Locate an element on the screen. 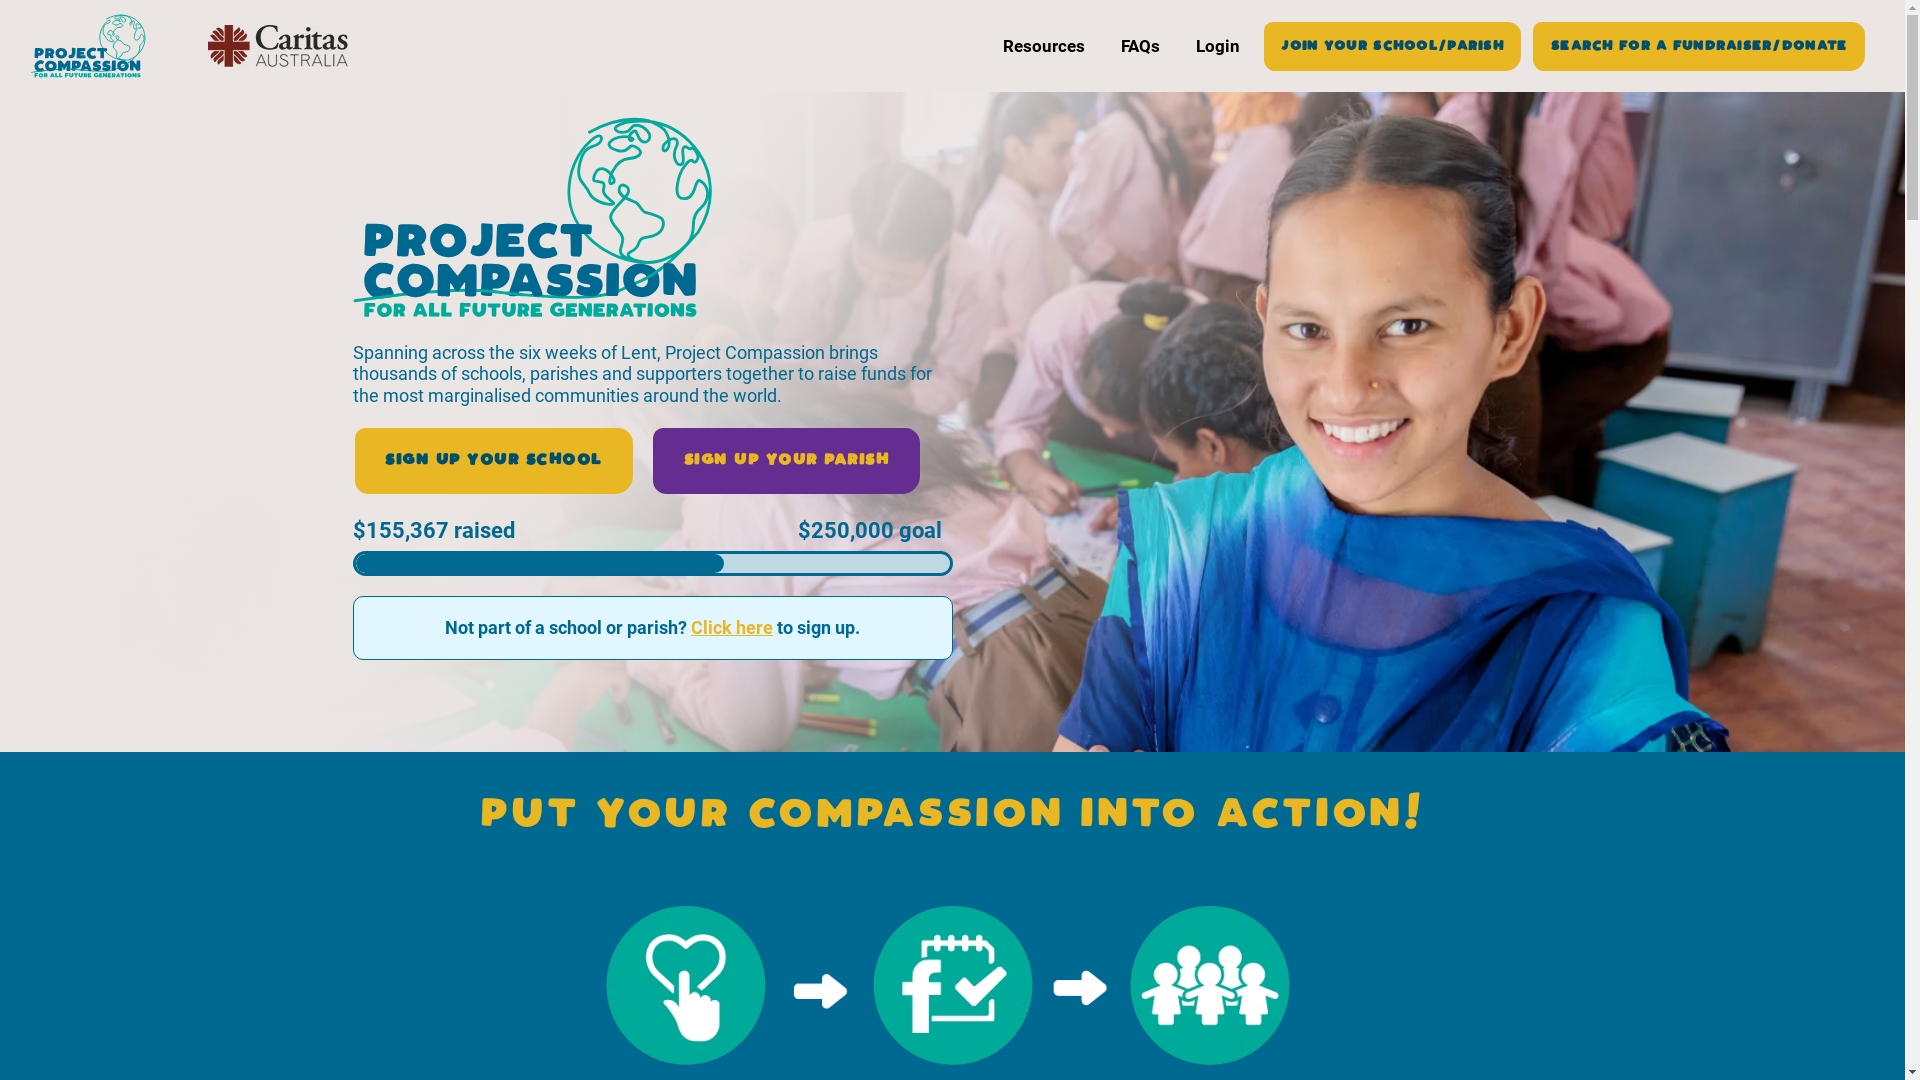 Image resolution: width=1920 pixels, height=1080 pixels. Click here is located at coordinates (732, 628).